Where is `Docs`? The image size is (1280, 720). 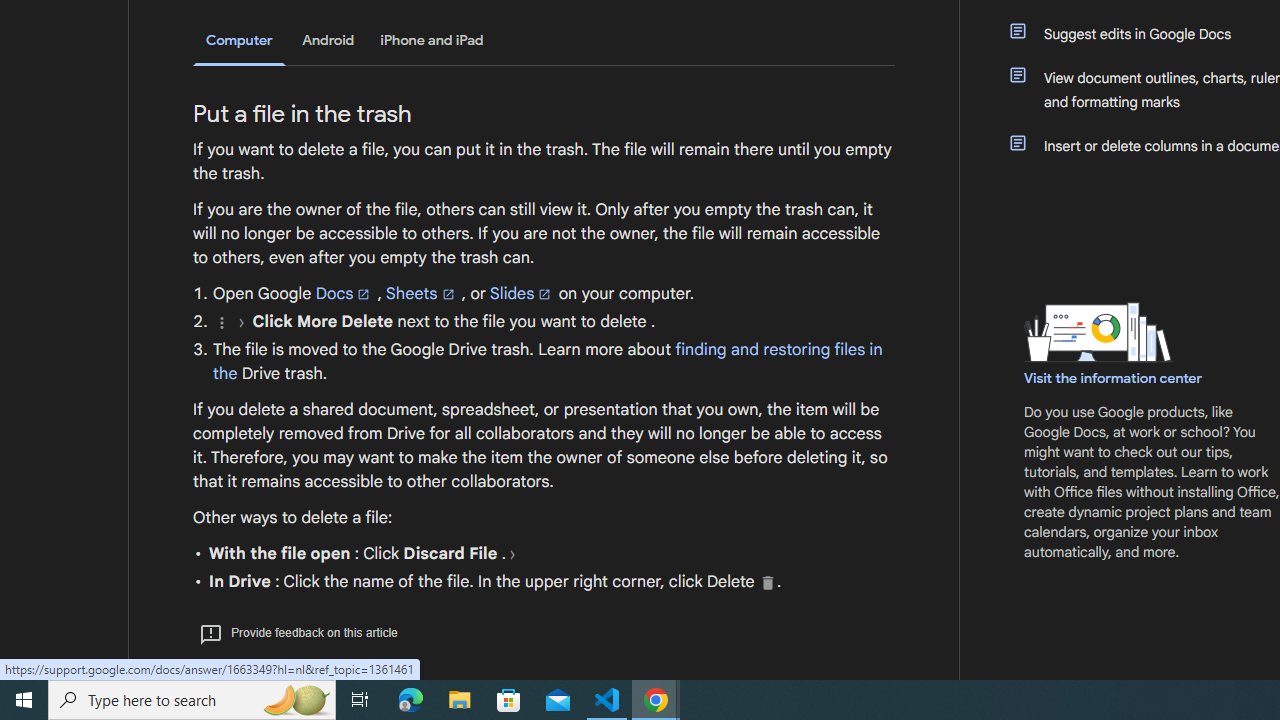
Docs is located at coordinates (344, 293).